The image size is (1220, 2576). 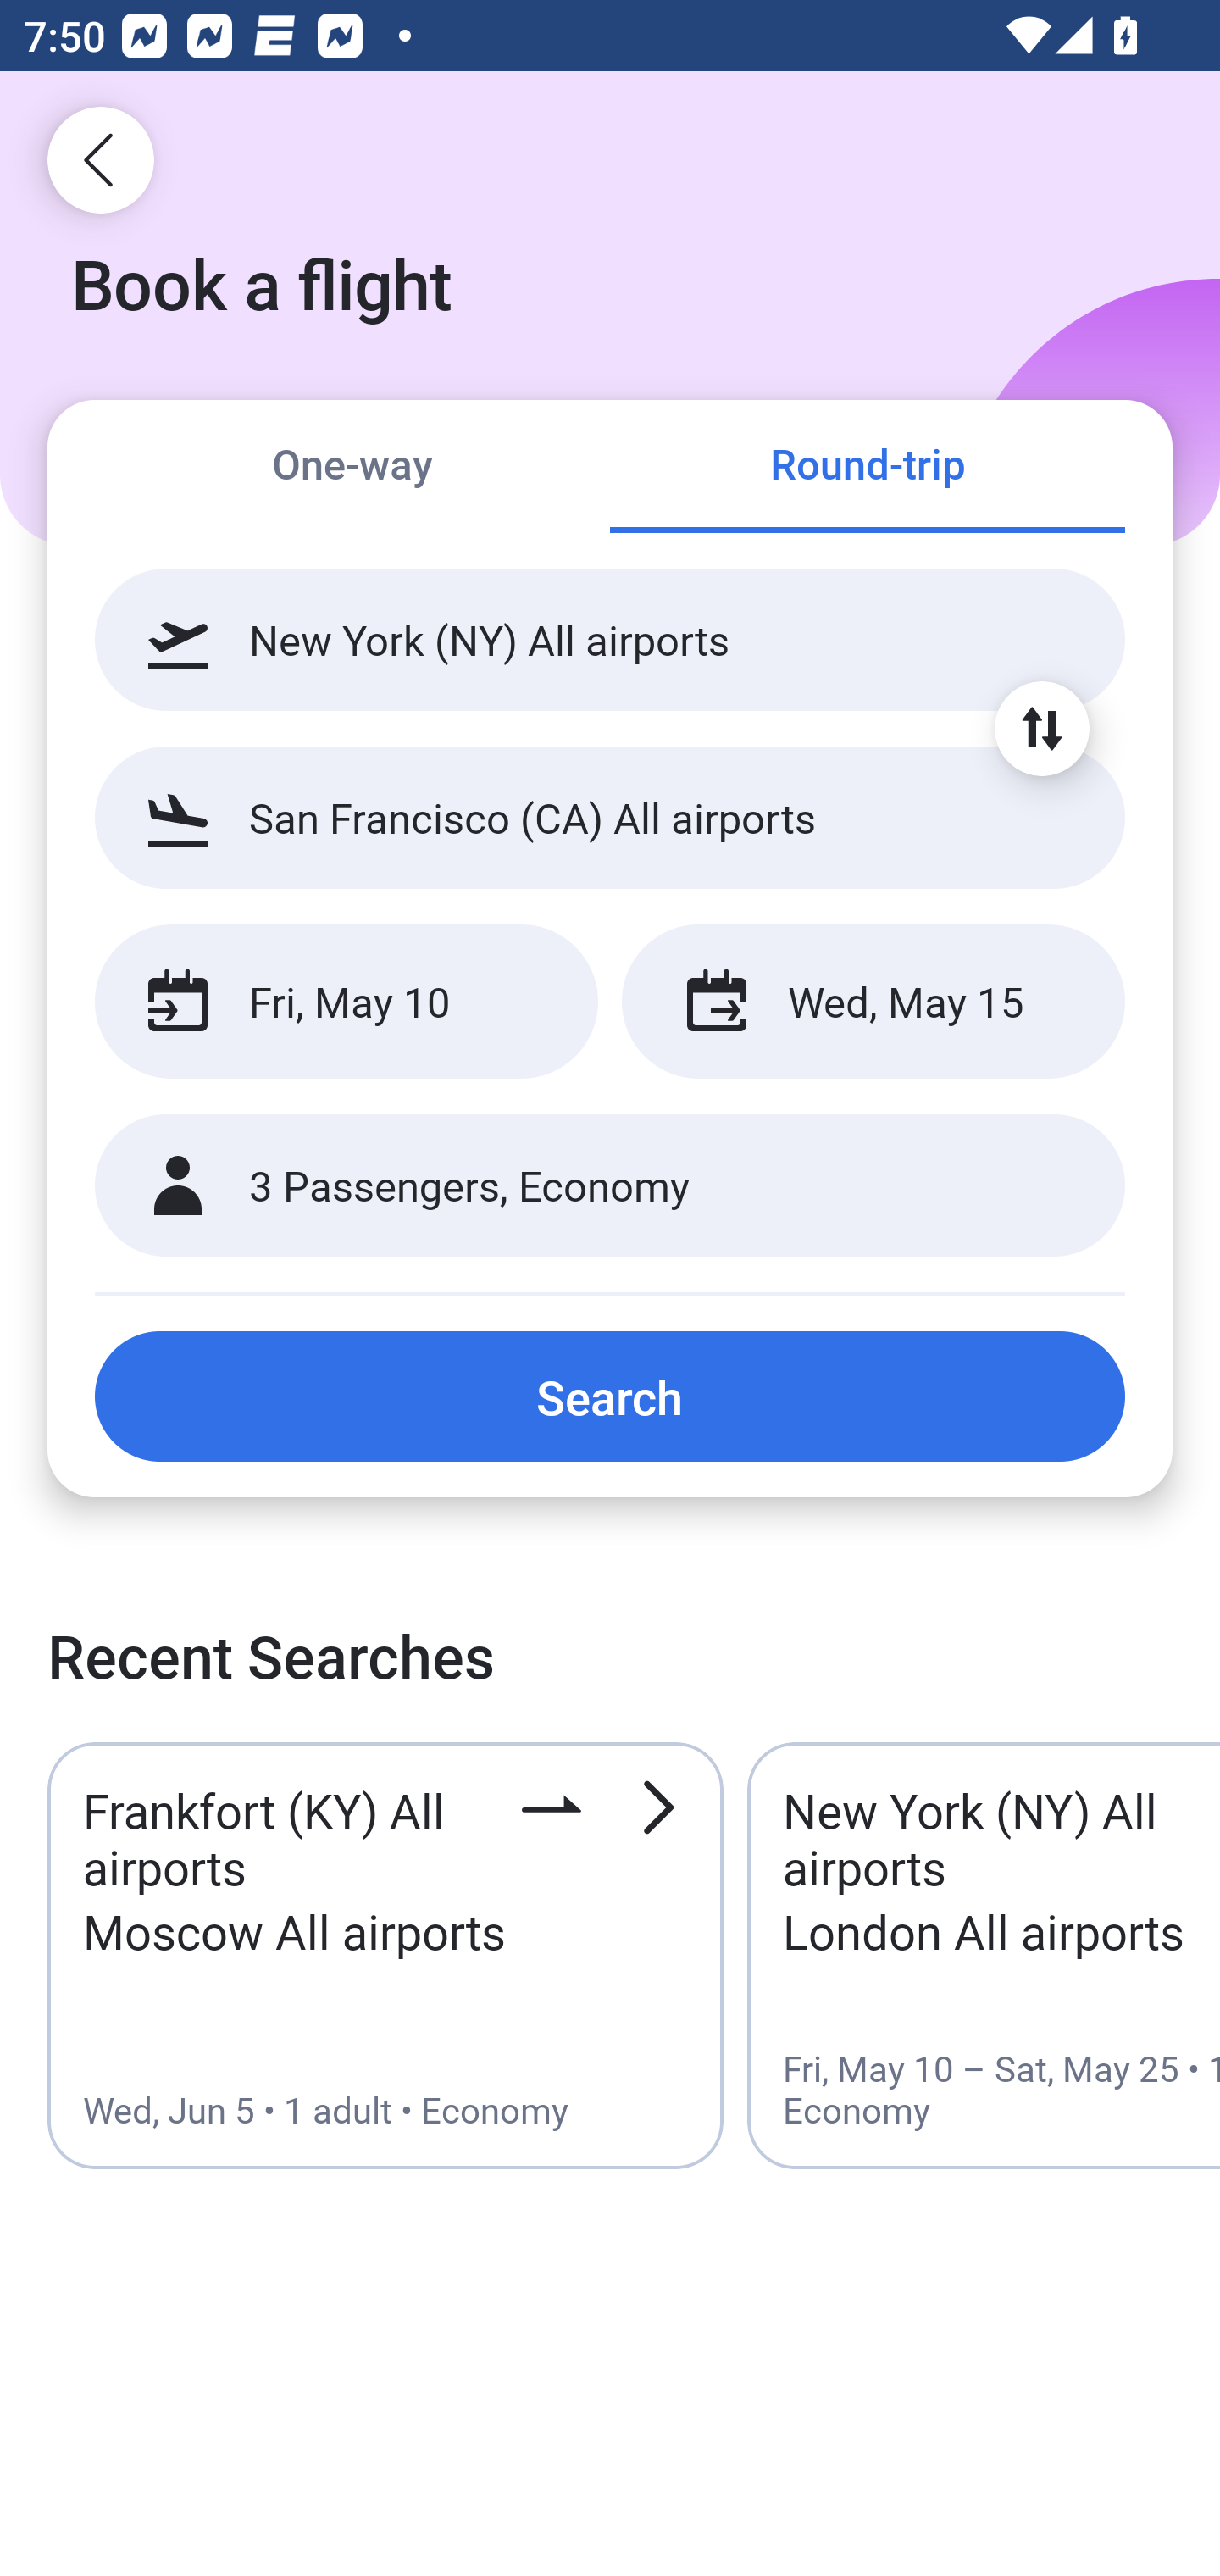 I want to click on One-way, so click(x=352, y=468).